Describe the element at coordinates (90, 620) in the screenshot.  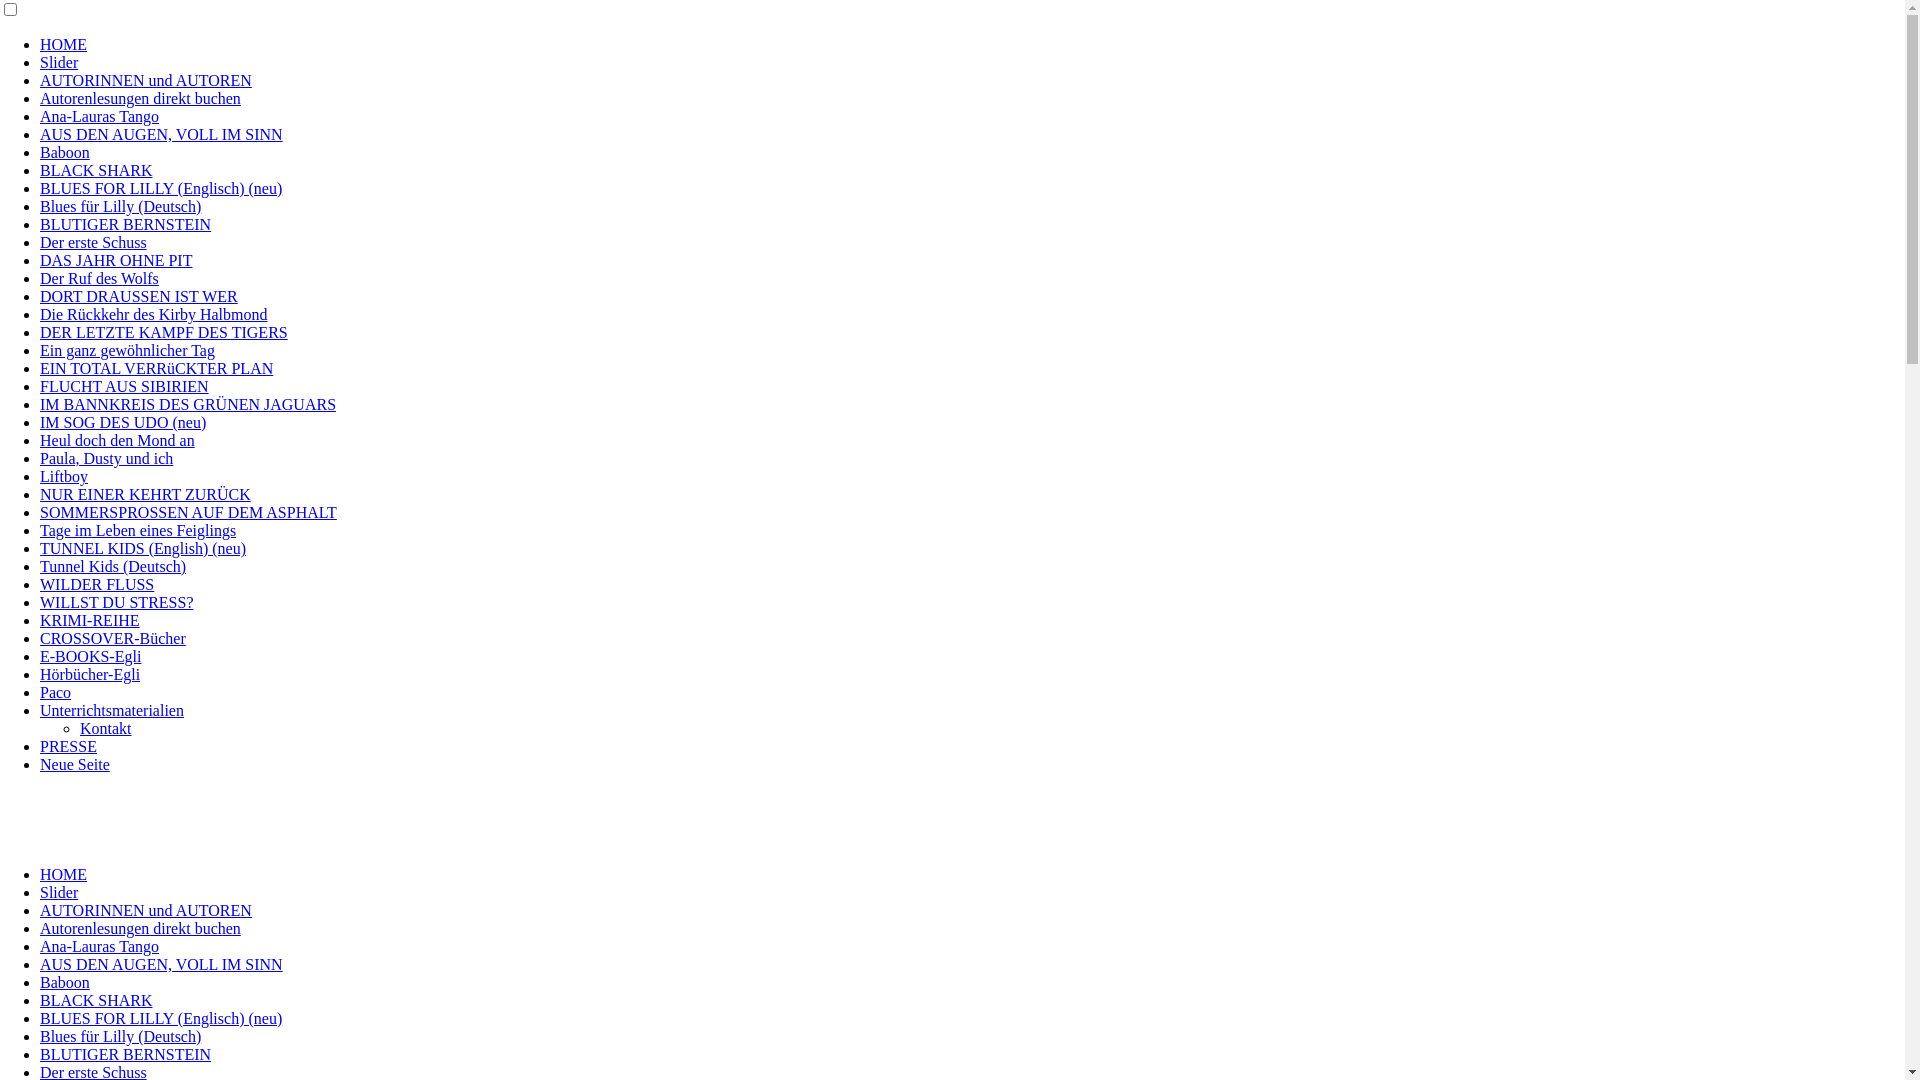
I see `KRIMI-REIHE` at that location.